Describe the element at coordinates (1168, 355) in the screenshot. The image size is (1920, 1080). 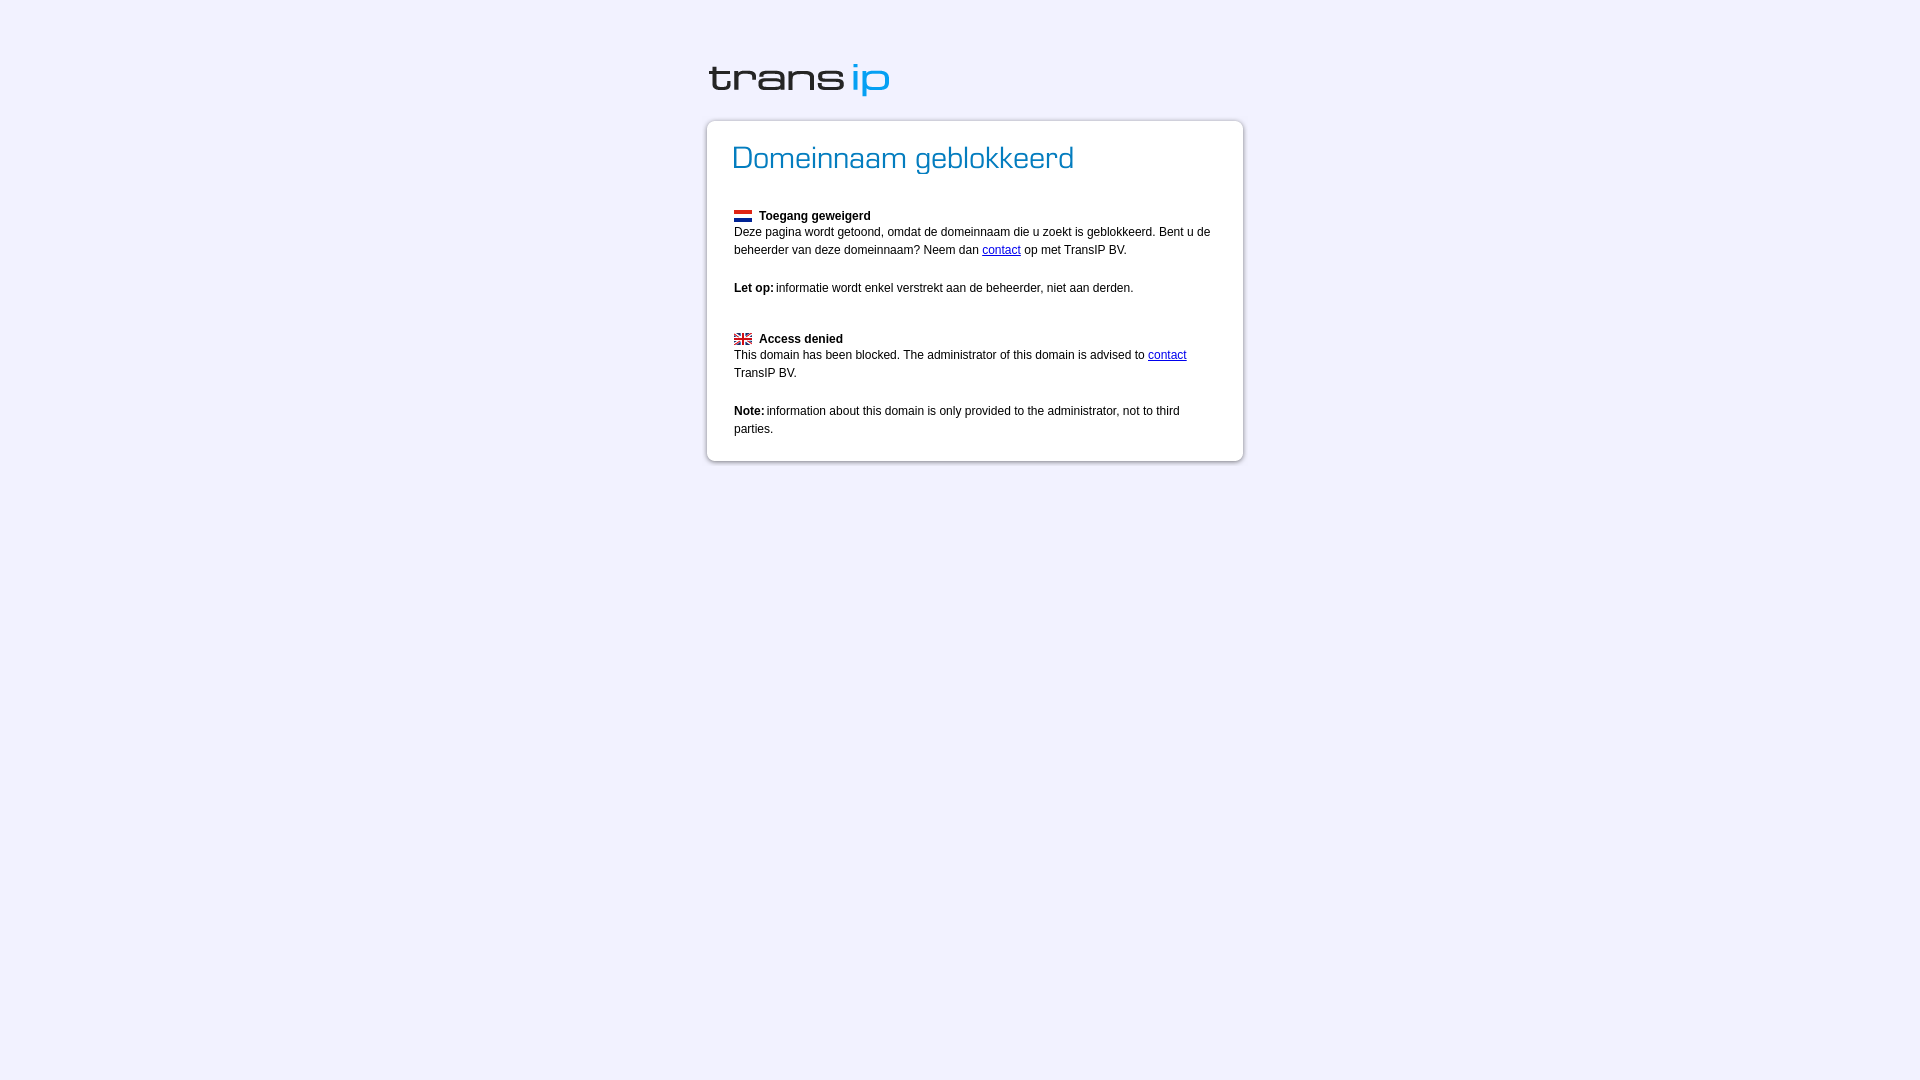
I see `contact` at that location.